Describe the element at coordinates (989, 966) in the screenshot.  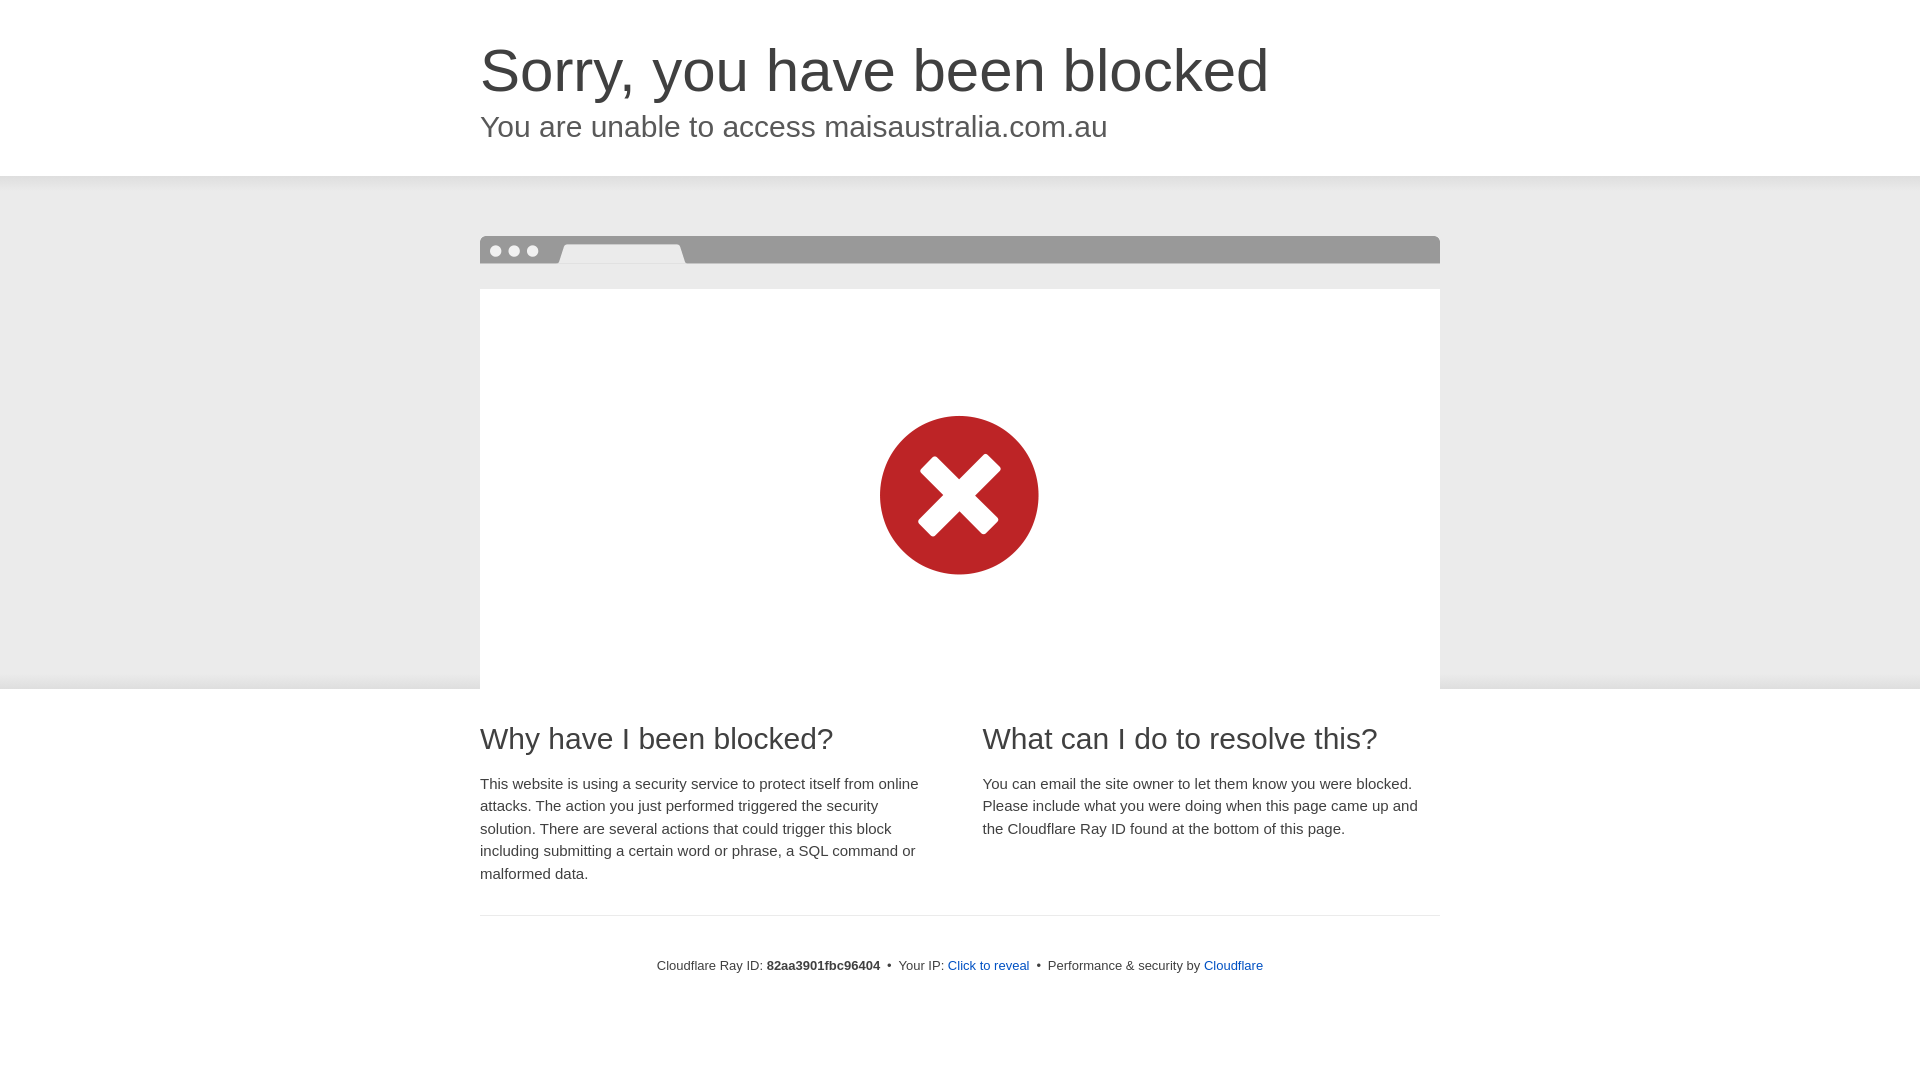
I see `Click to reveal` at that location.